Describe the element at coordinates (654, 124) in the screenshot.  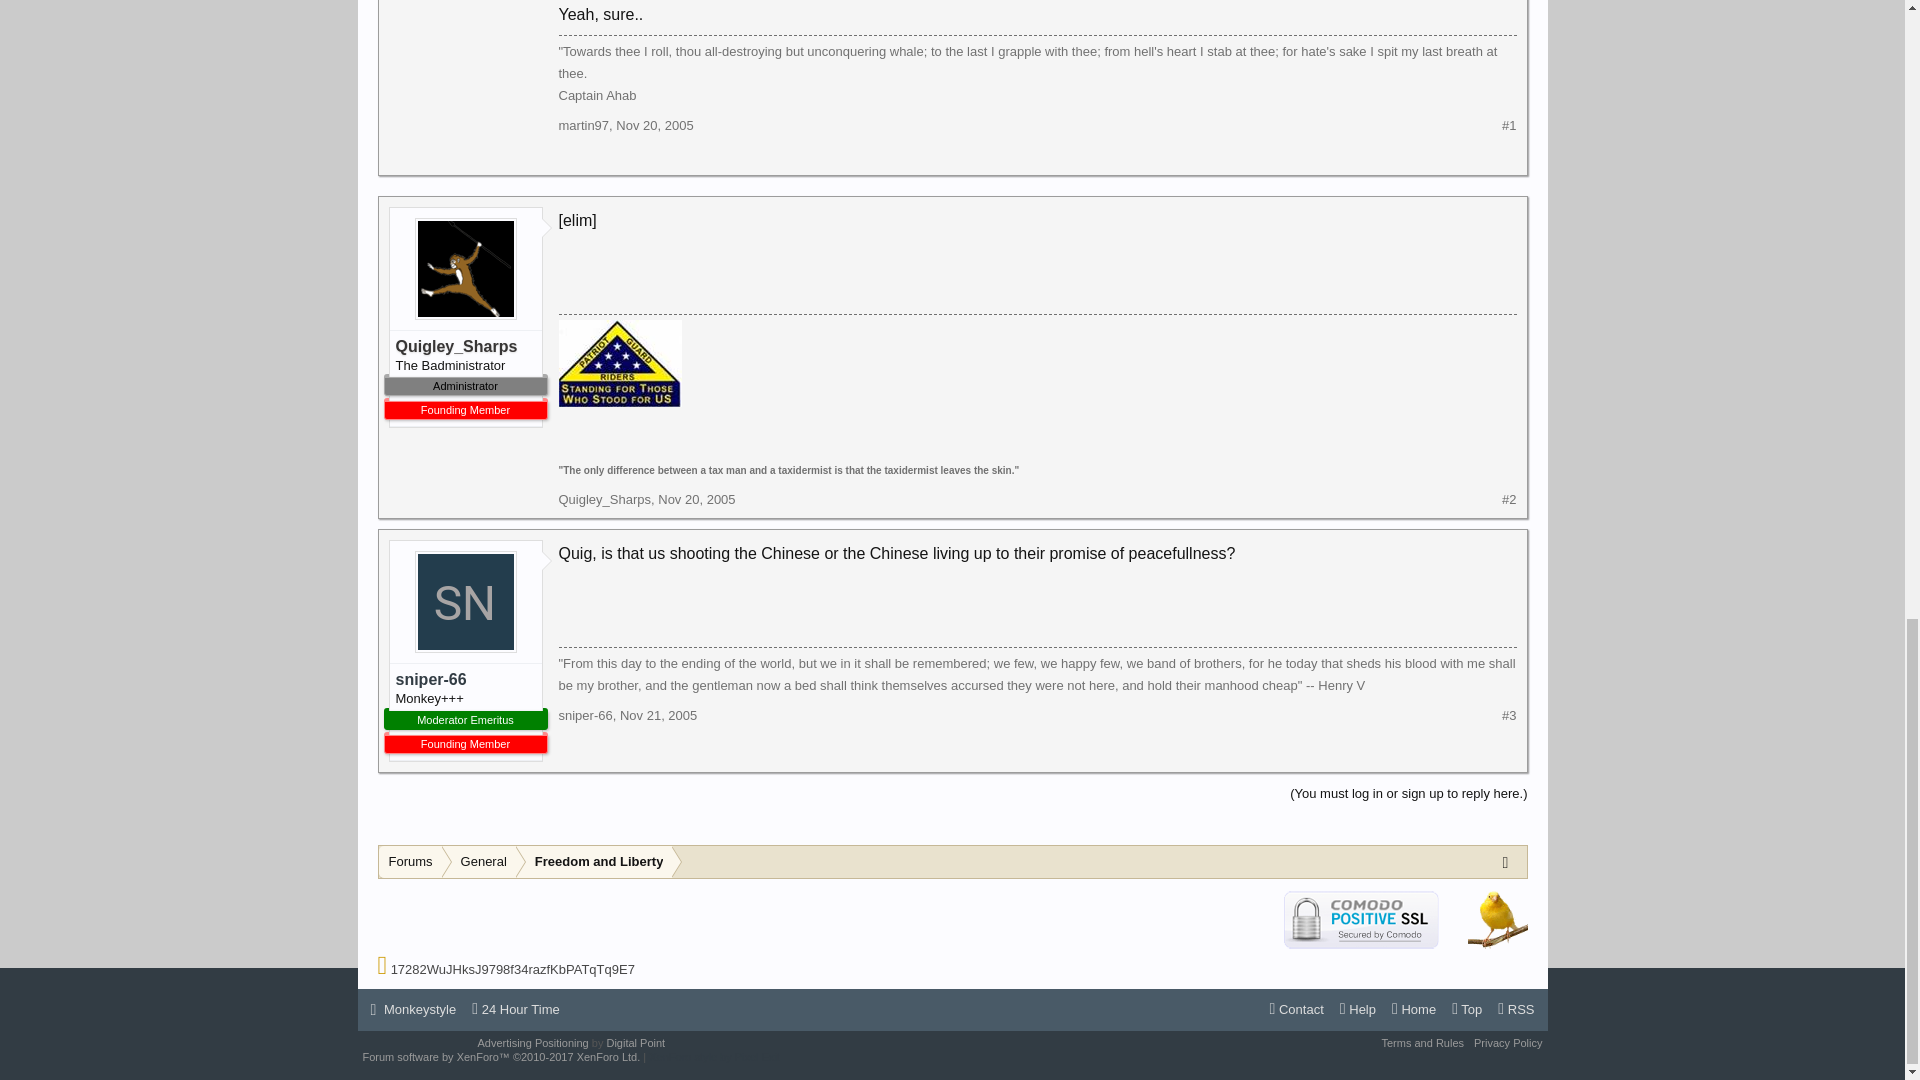
I see `Permalink` at that location.